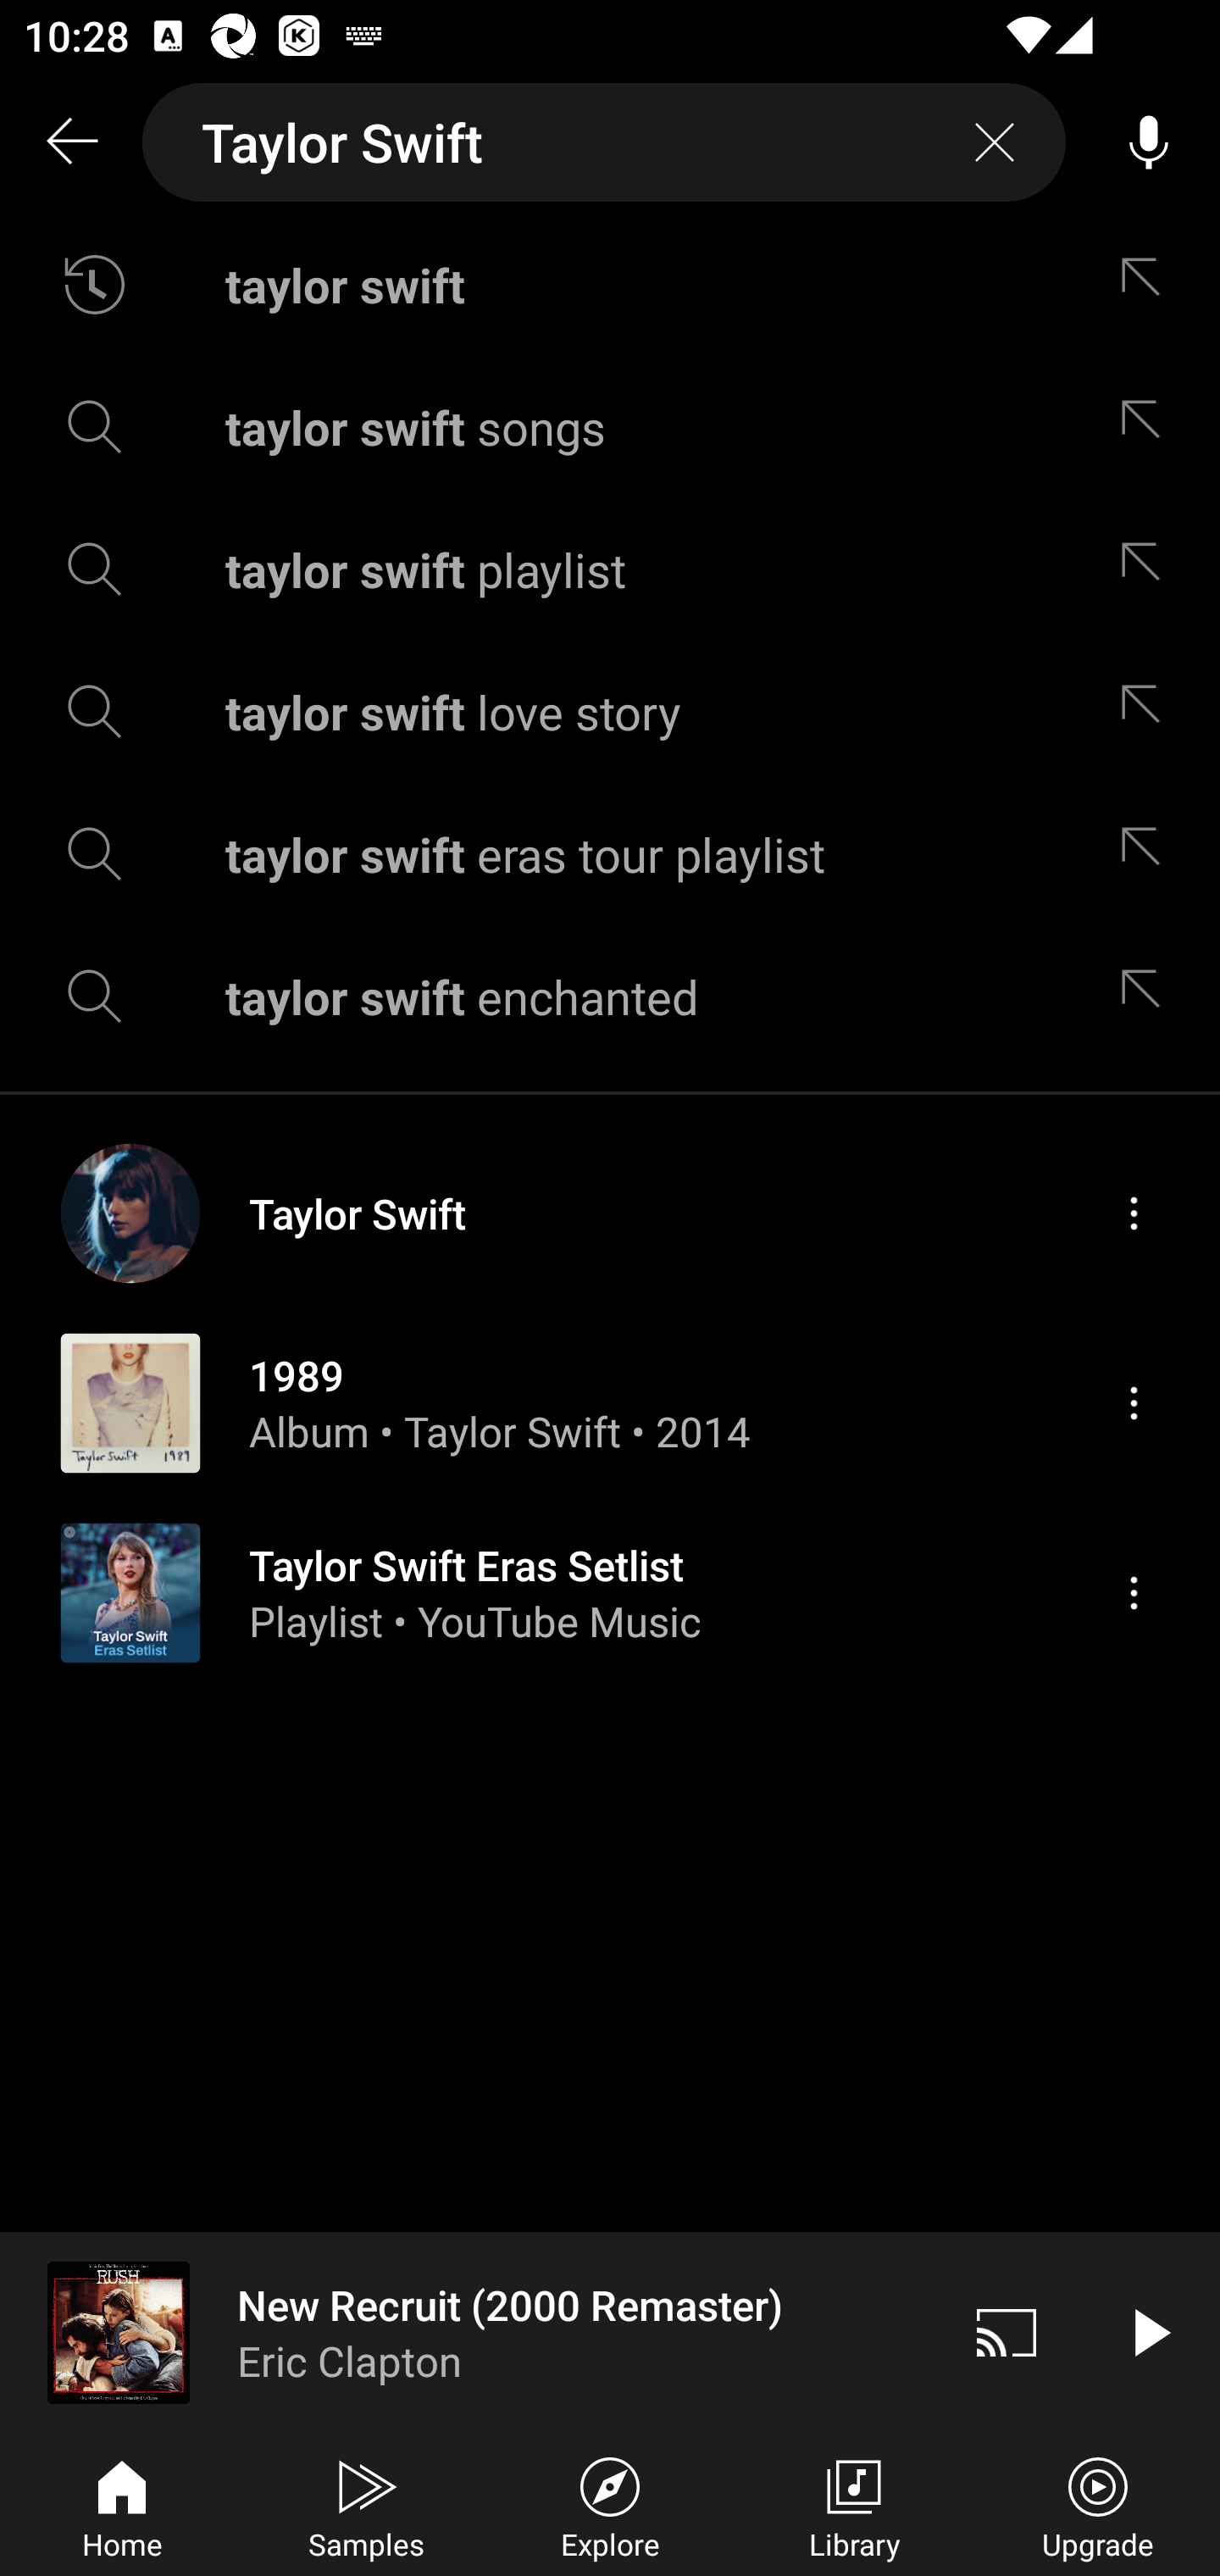 The image size is (1220, 2576). What do you see at coordinates (1148, 712) in the screenshot?
I see `Edit suggestion taylor swift love story` at bounding box center [1148, 712].